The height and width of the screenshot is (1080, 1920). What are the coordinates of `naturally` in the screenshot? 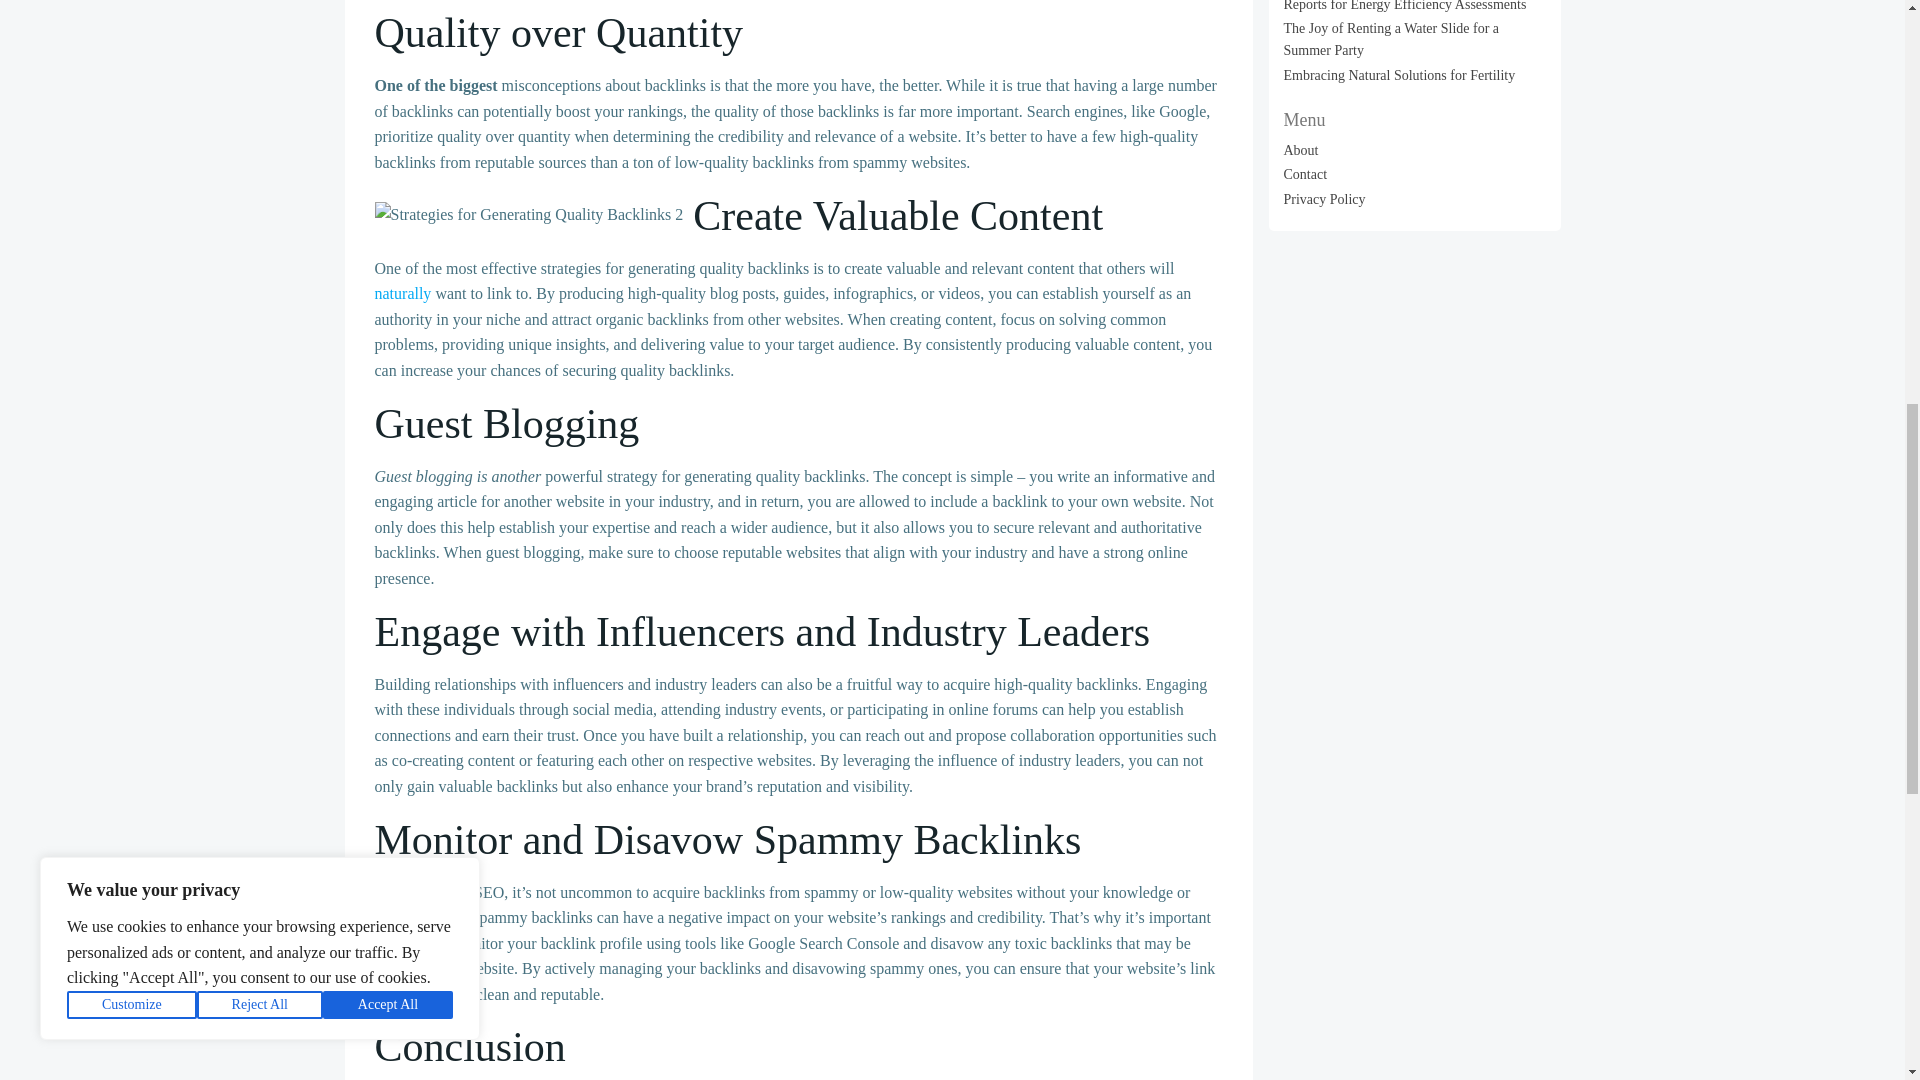 It's located at (402, 294).